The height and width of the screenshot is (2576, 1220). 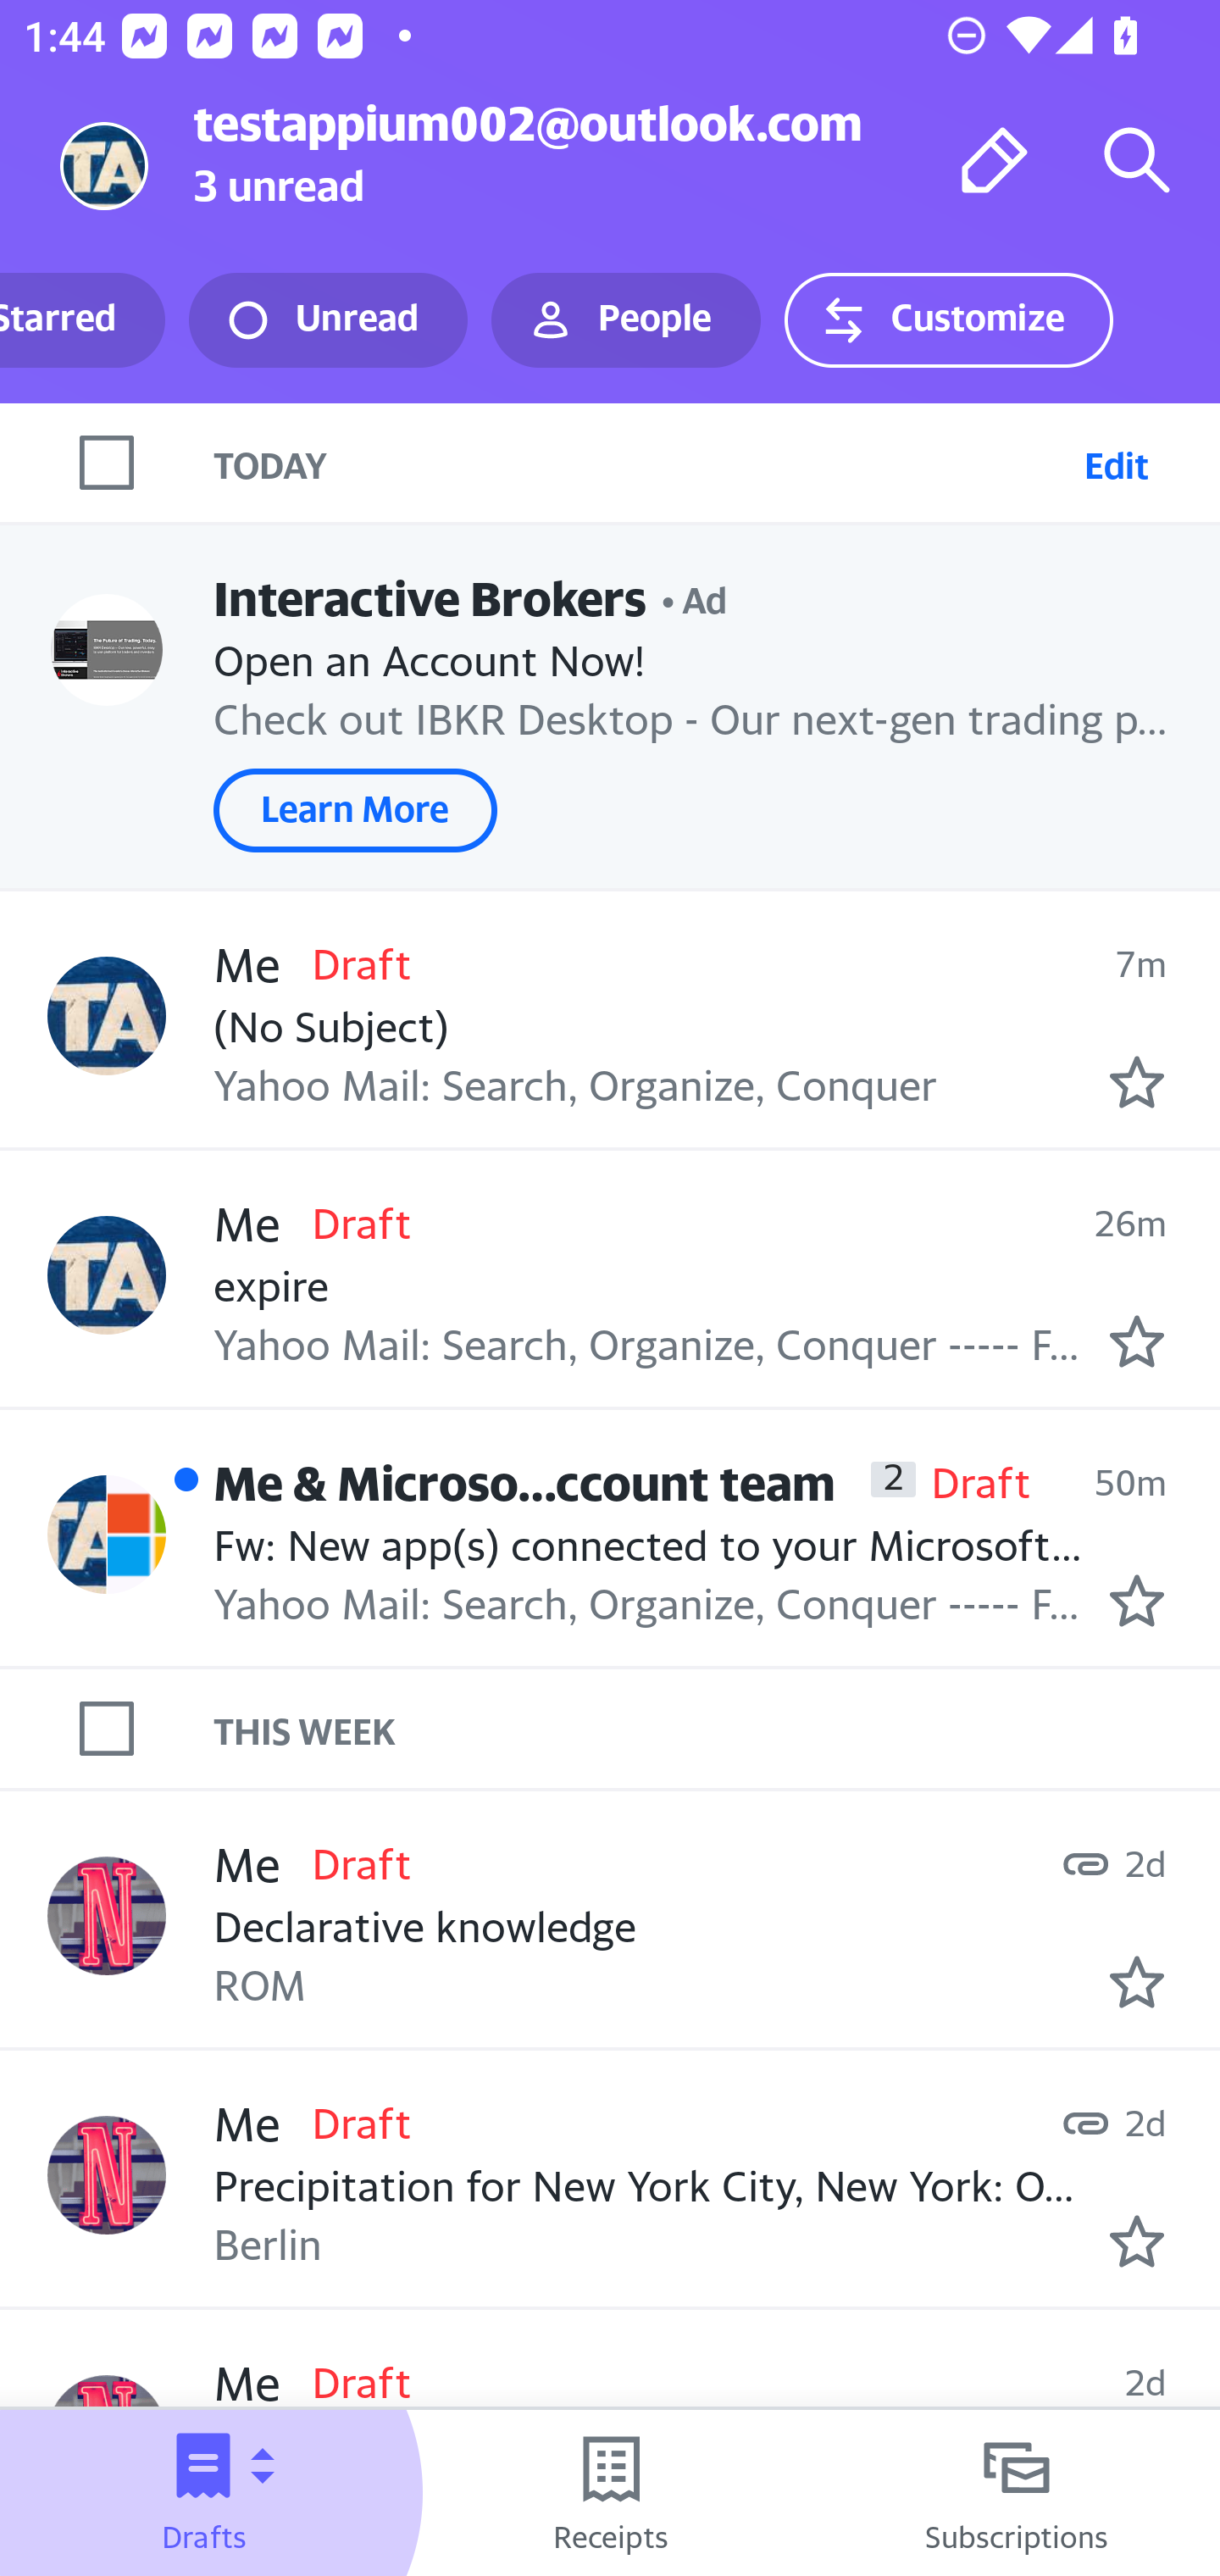 I want to click on Search mail, so click(x=1137, y=159).